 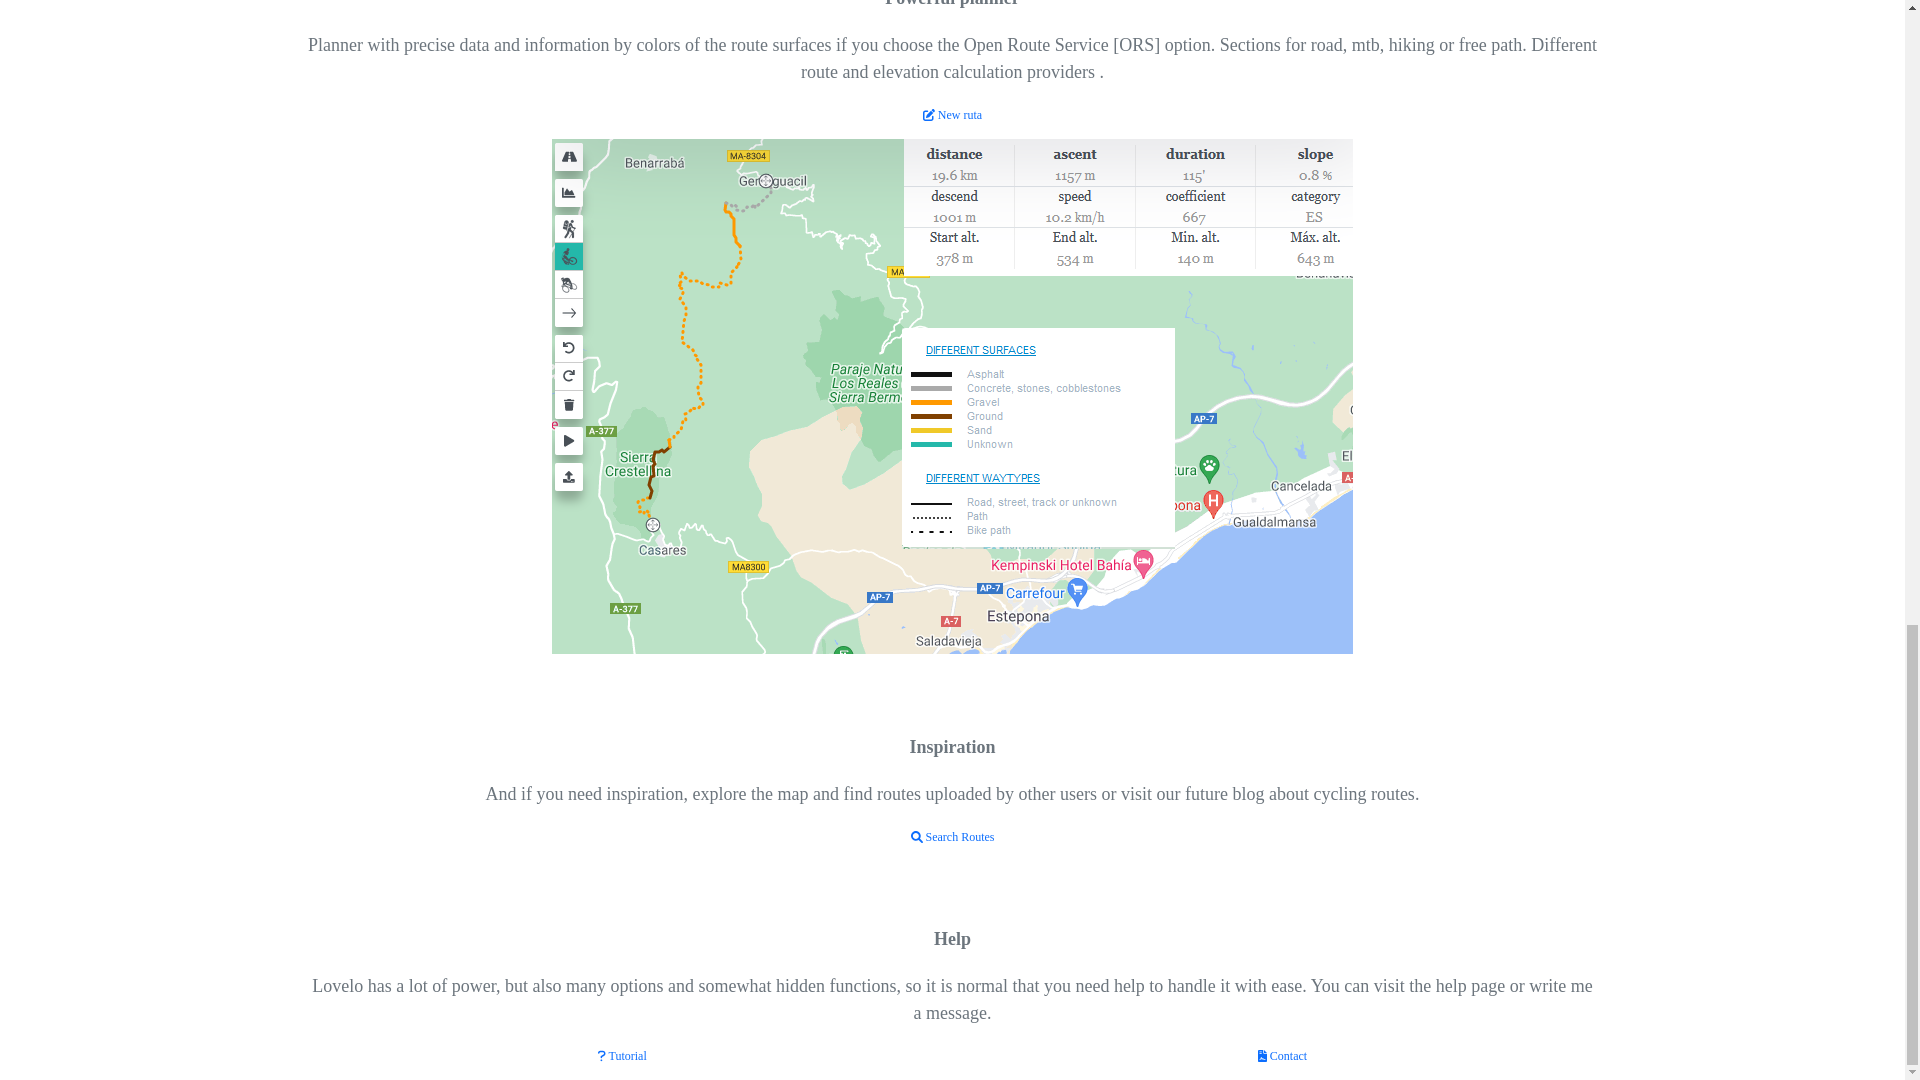 What do you see at coordinates (952, 836) in the screenshot?
I see `Search Routes` at bounding box center [952, 836].